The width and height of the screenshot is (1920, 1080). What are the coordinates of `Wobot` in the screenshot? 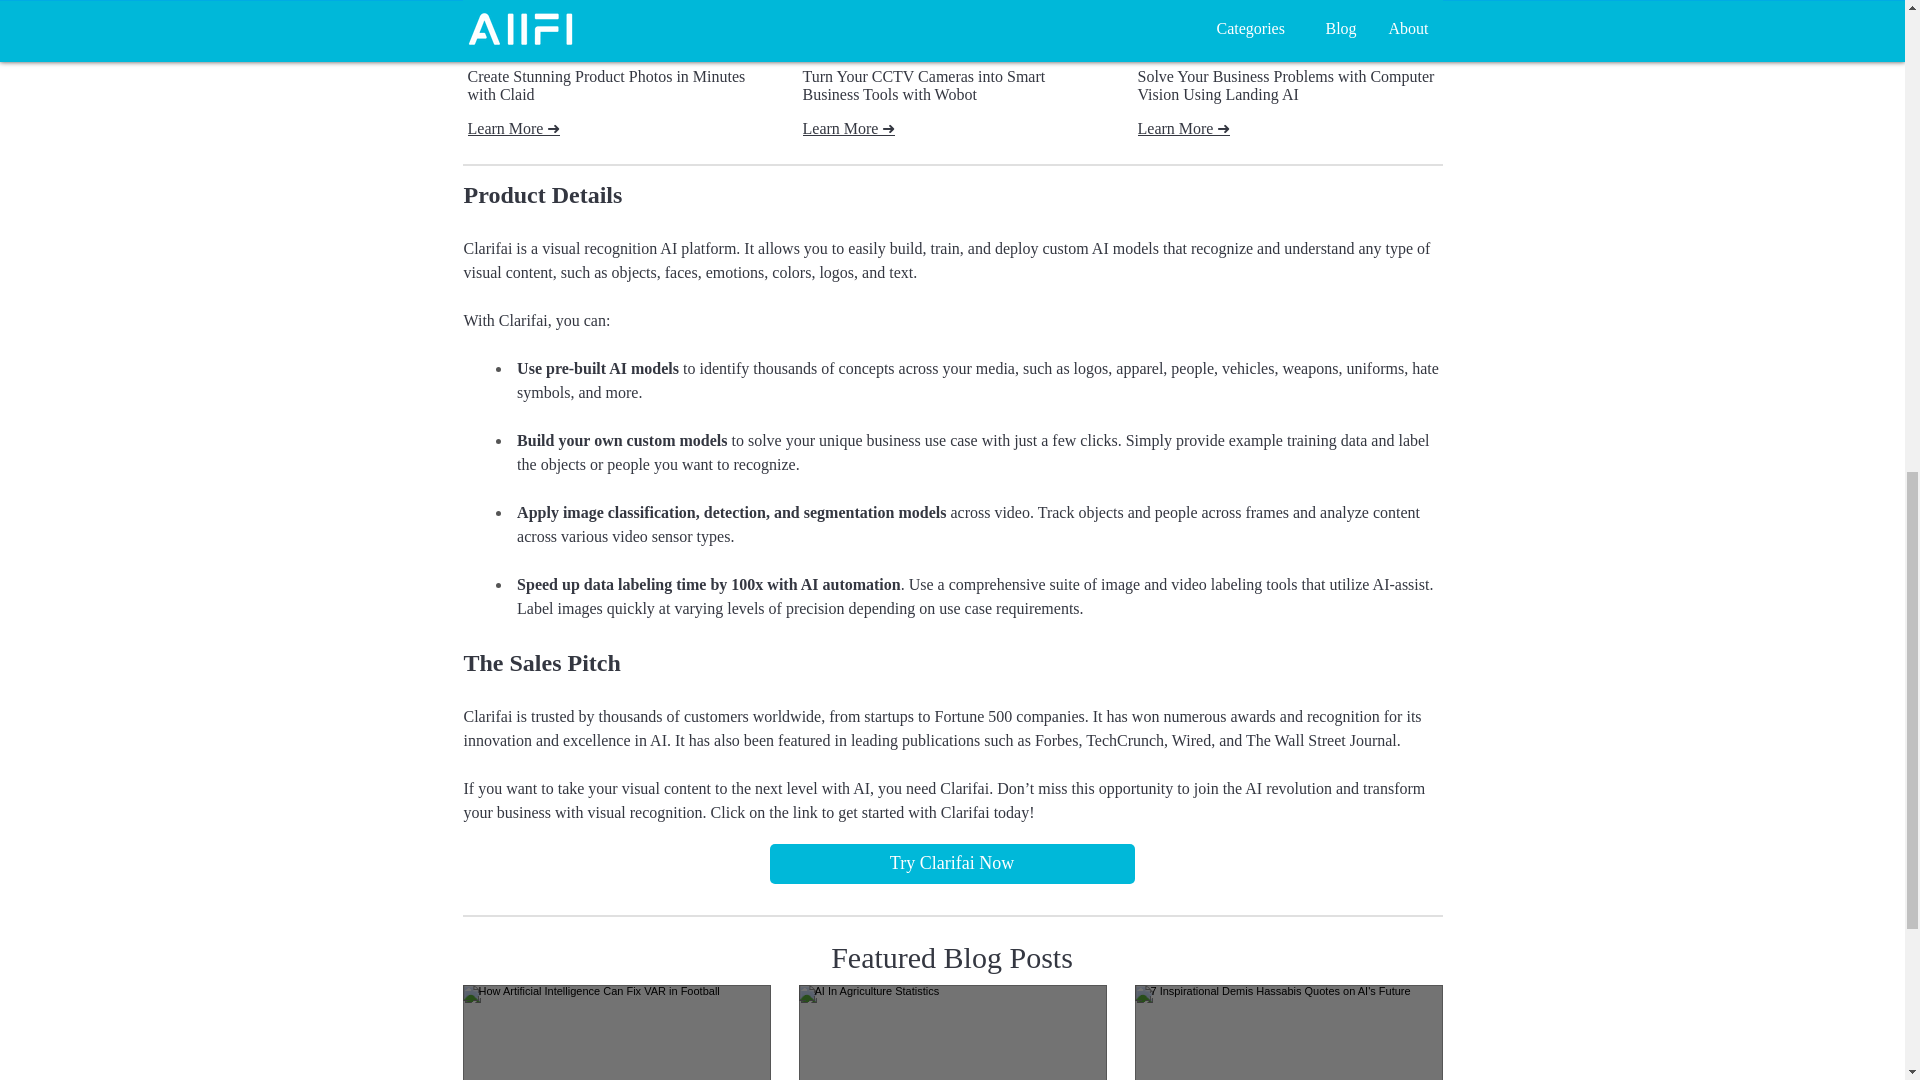 It's located at (951, 44).